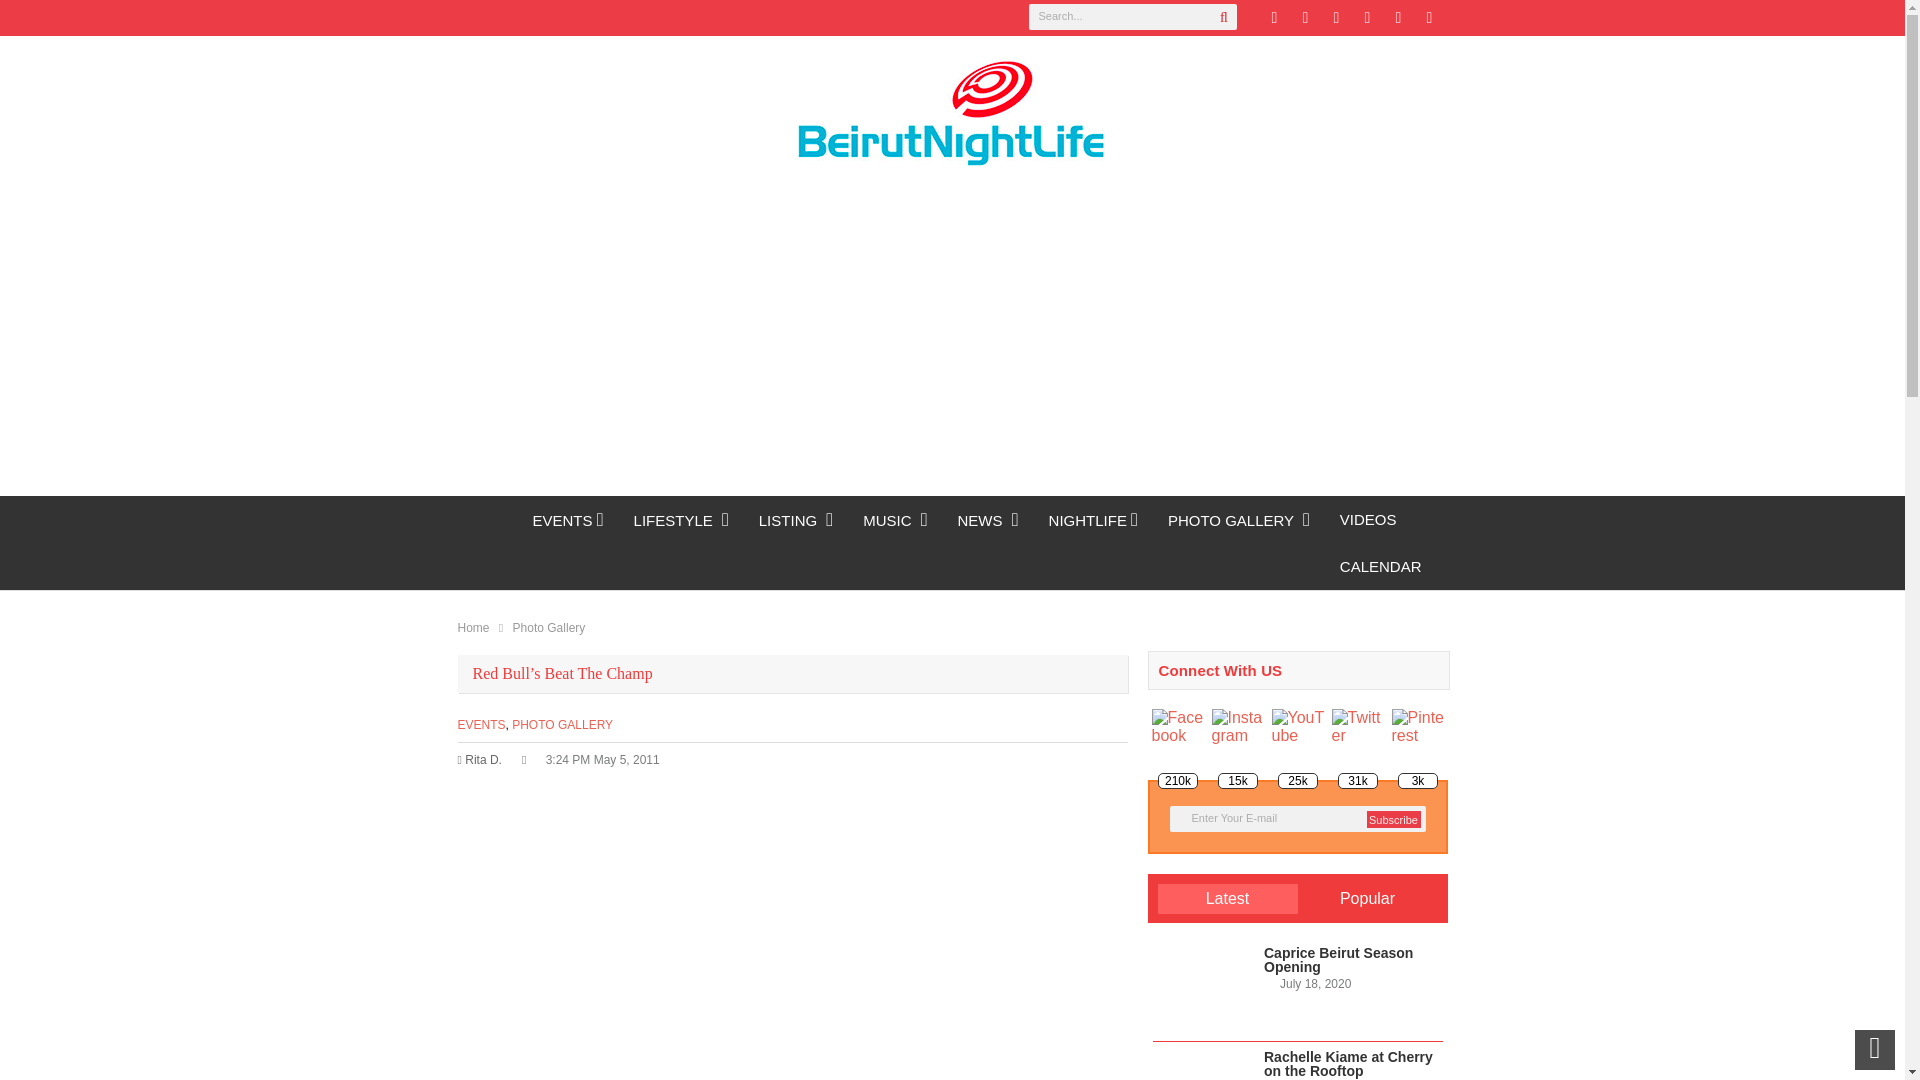 Image resolution: width=1920 pixels, height=1080 pixels. Describe the element at coordinates (681, 520) in the screenshot. I see `LIFESTYLE` at that location.